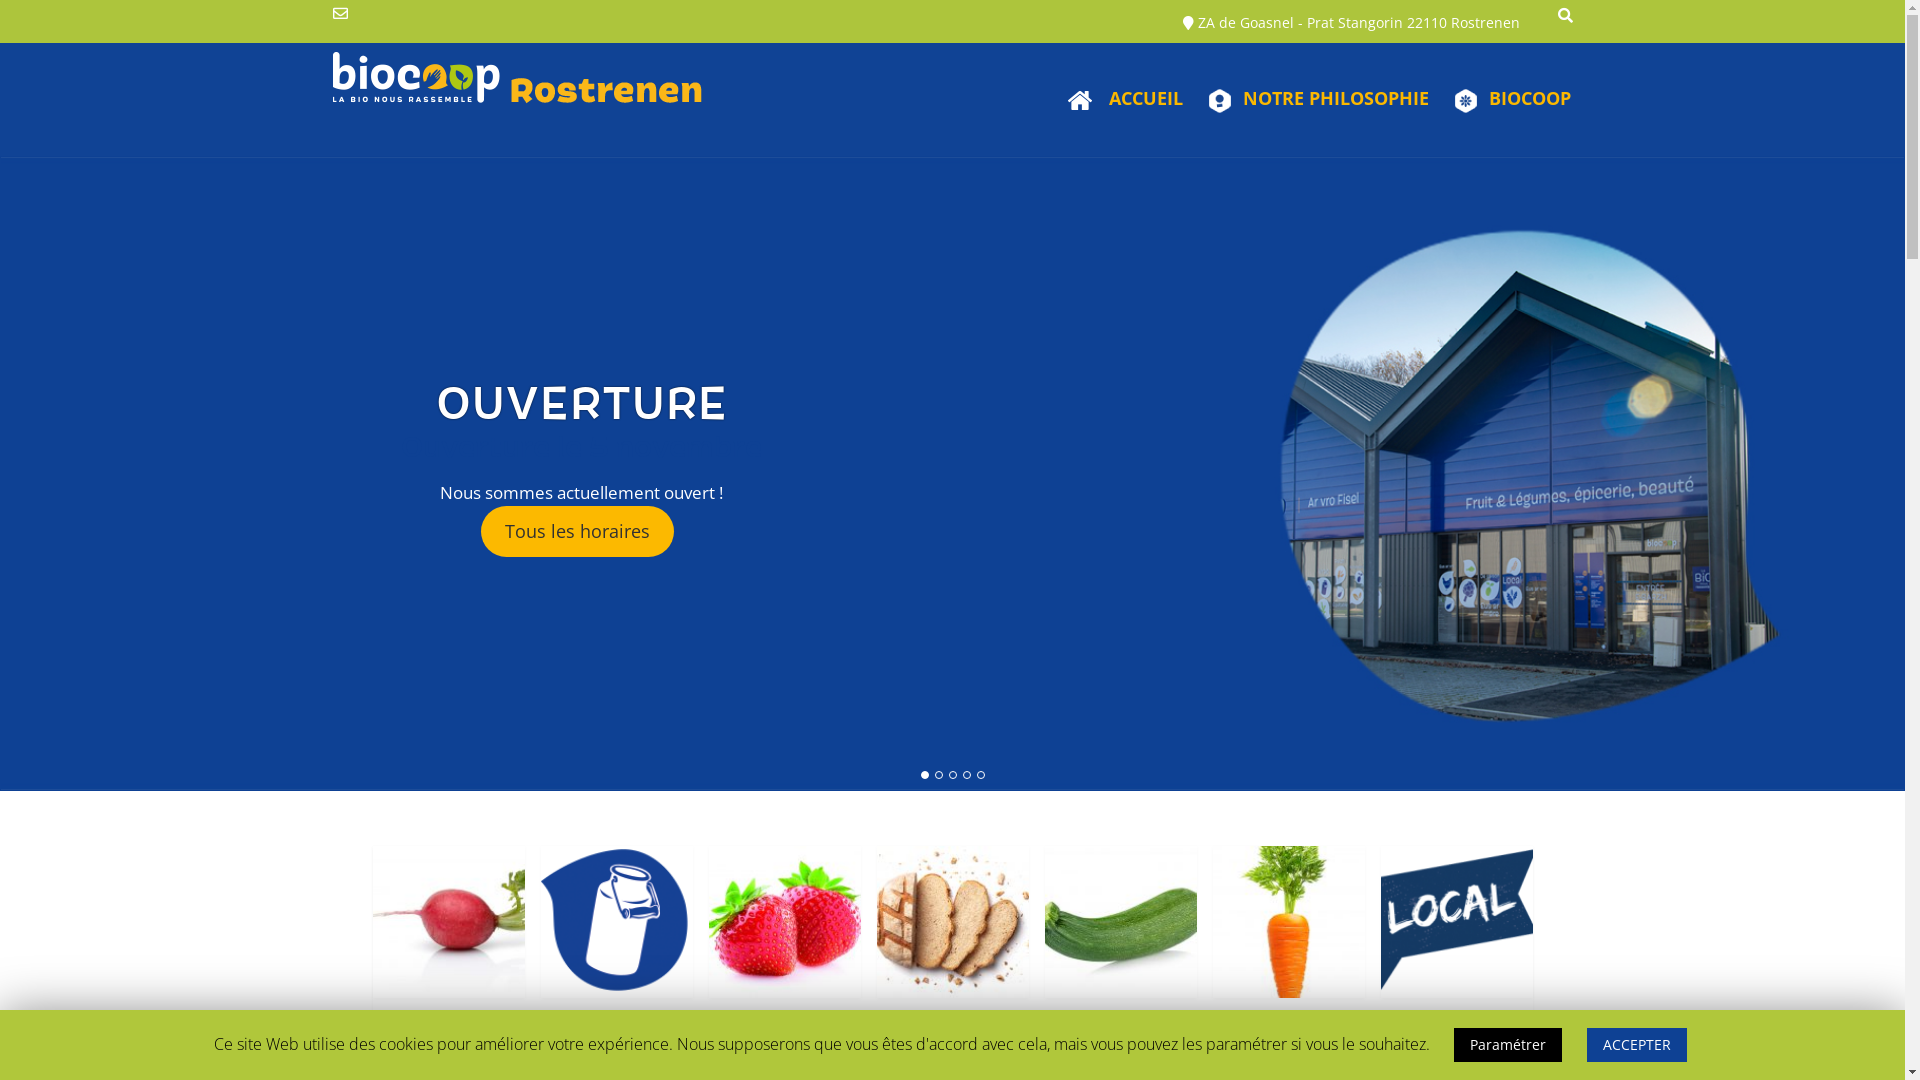  What do you see at coordinates (1114, 100) in the screenshot?
I see `ACCUEIL` at bounding box center [1114, 100].